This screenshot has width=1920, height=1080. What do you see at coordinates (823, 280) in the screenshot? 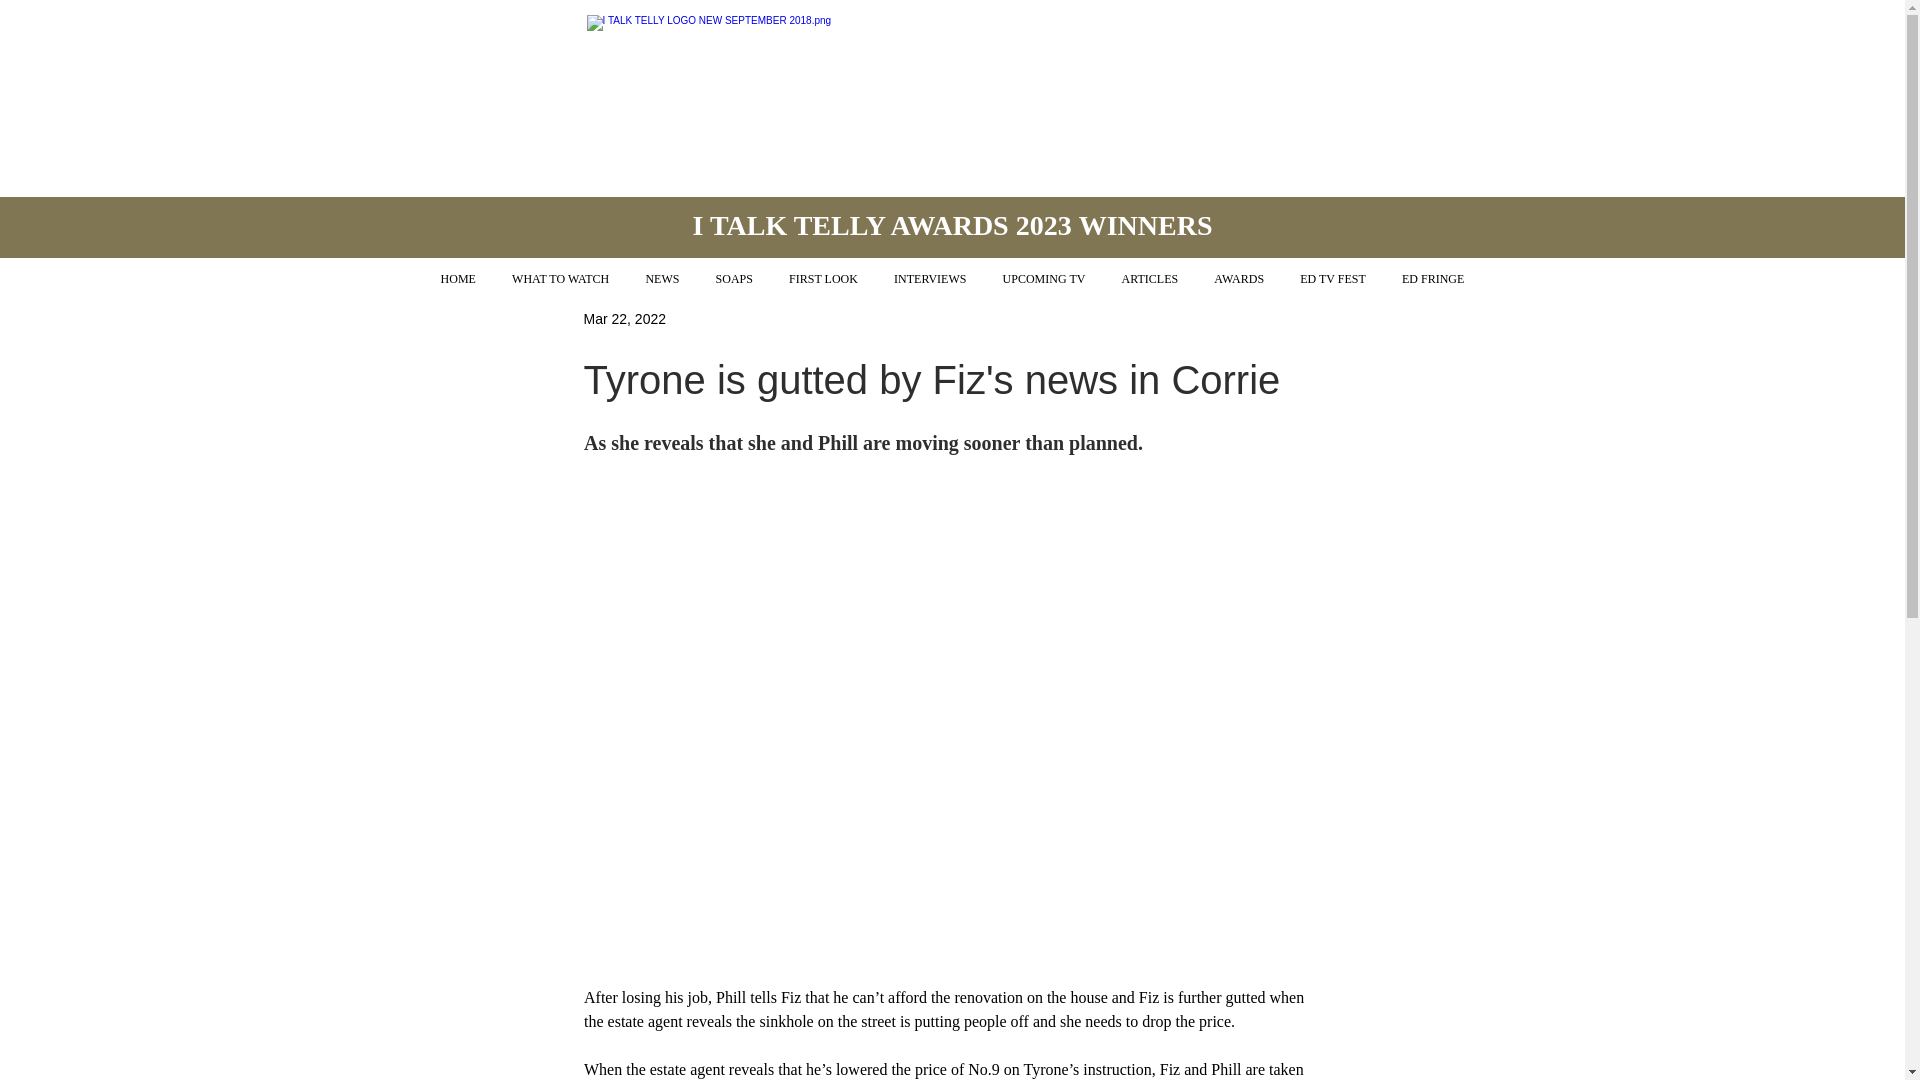
I see `FIRST LOOK` at bounding box center [823, 280].